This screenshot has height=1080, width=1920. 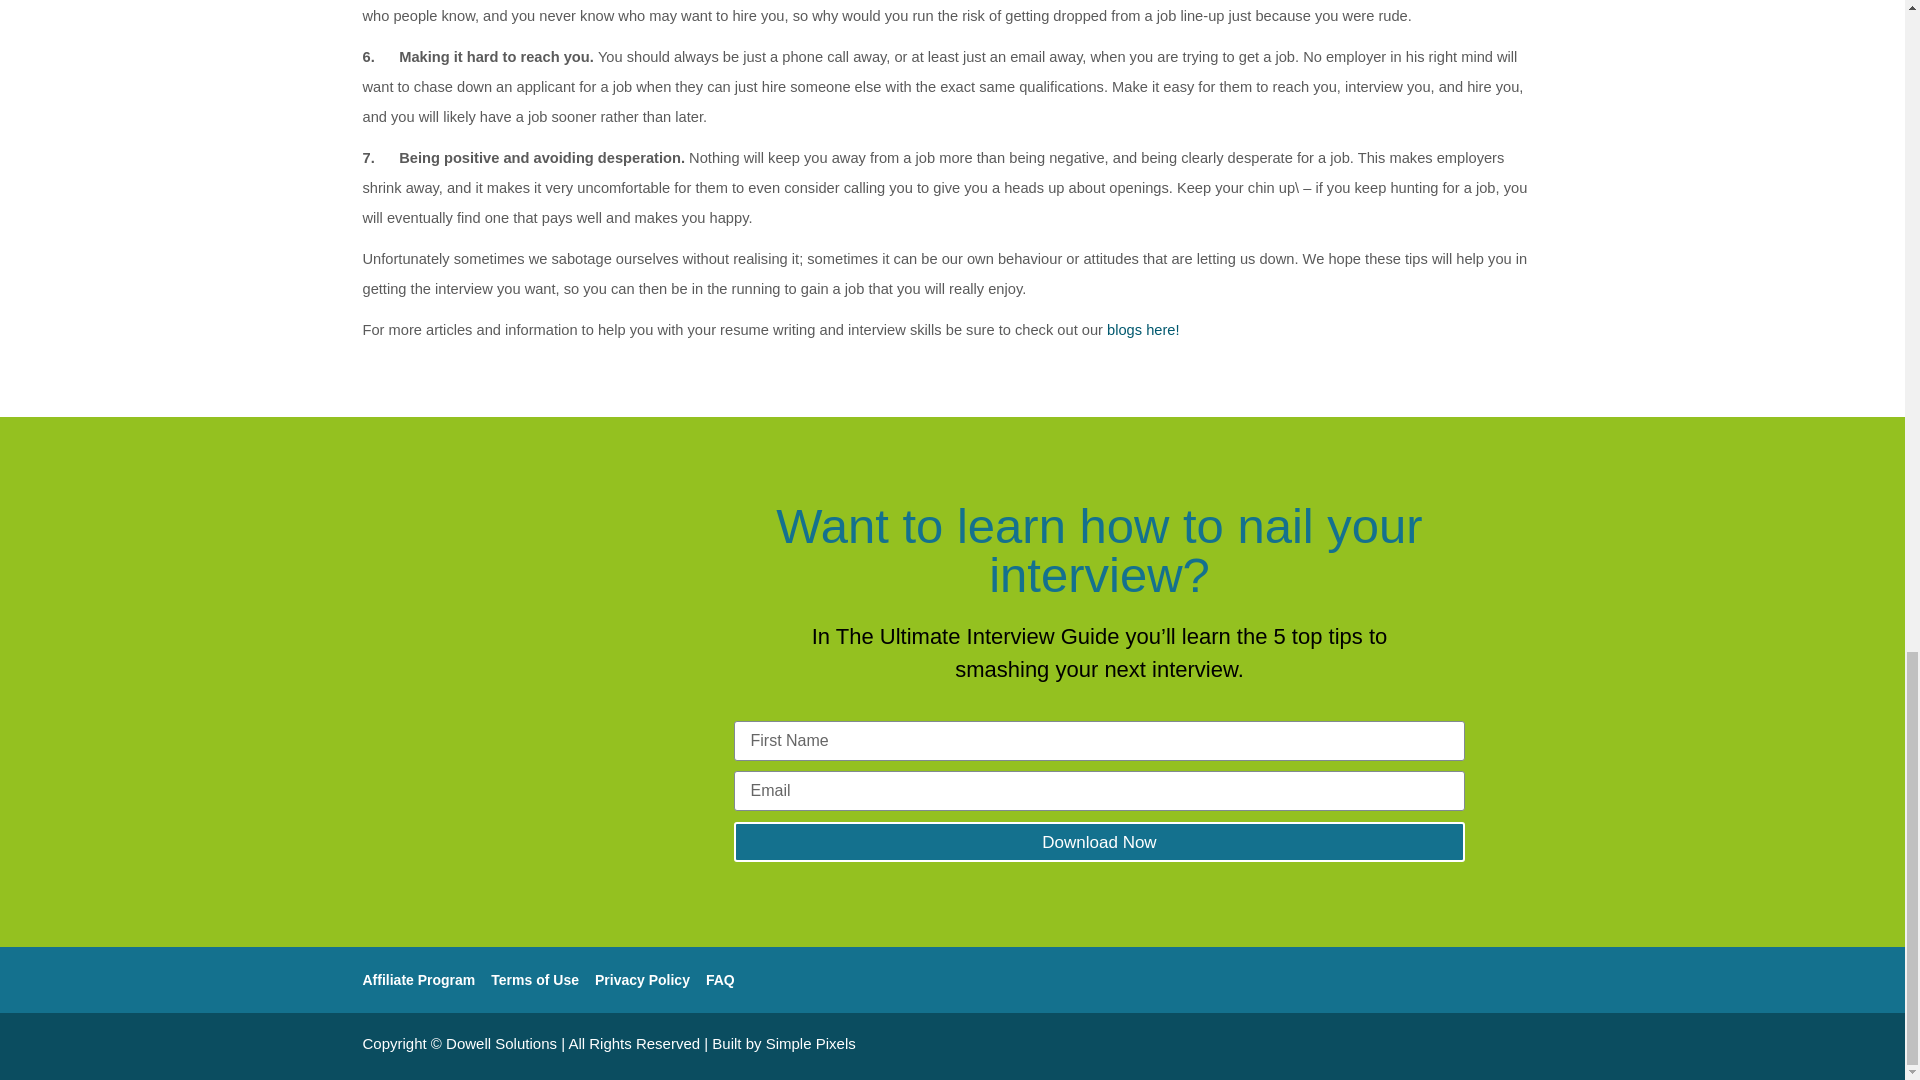 What do you see at coordinates (418, 980) in the screenshot?
I see `Affiliate Program` at bounding box center [418, 980].